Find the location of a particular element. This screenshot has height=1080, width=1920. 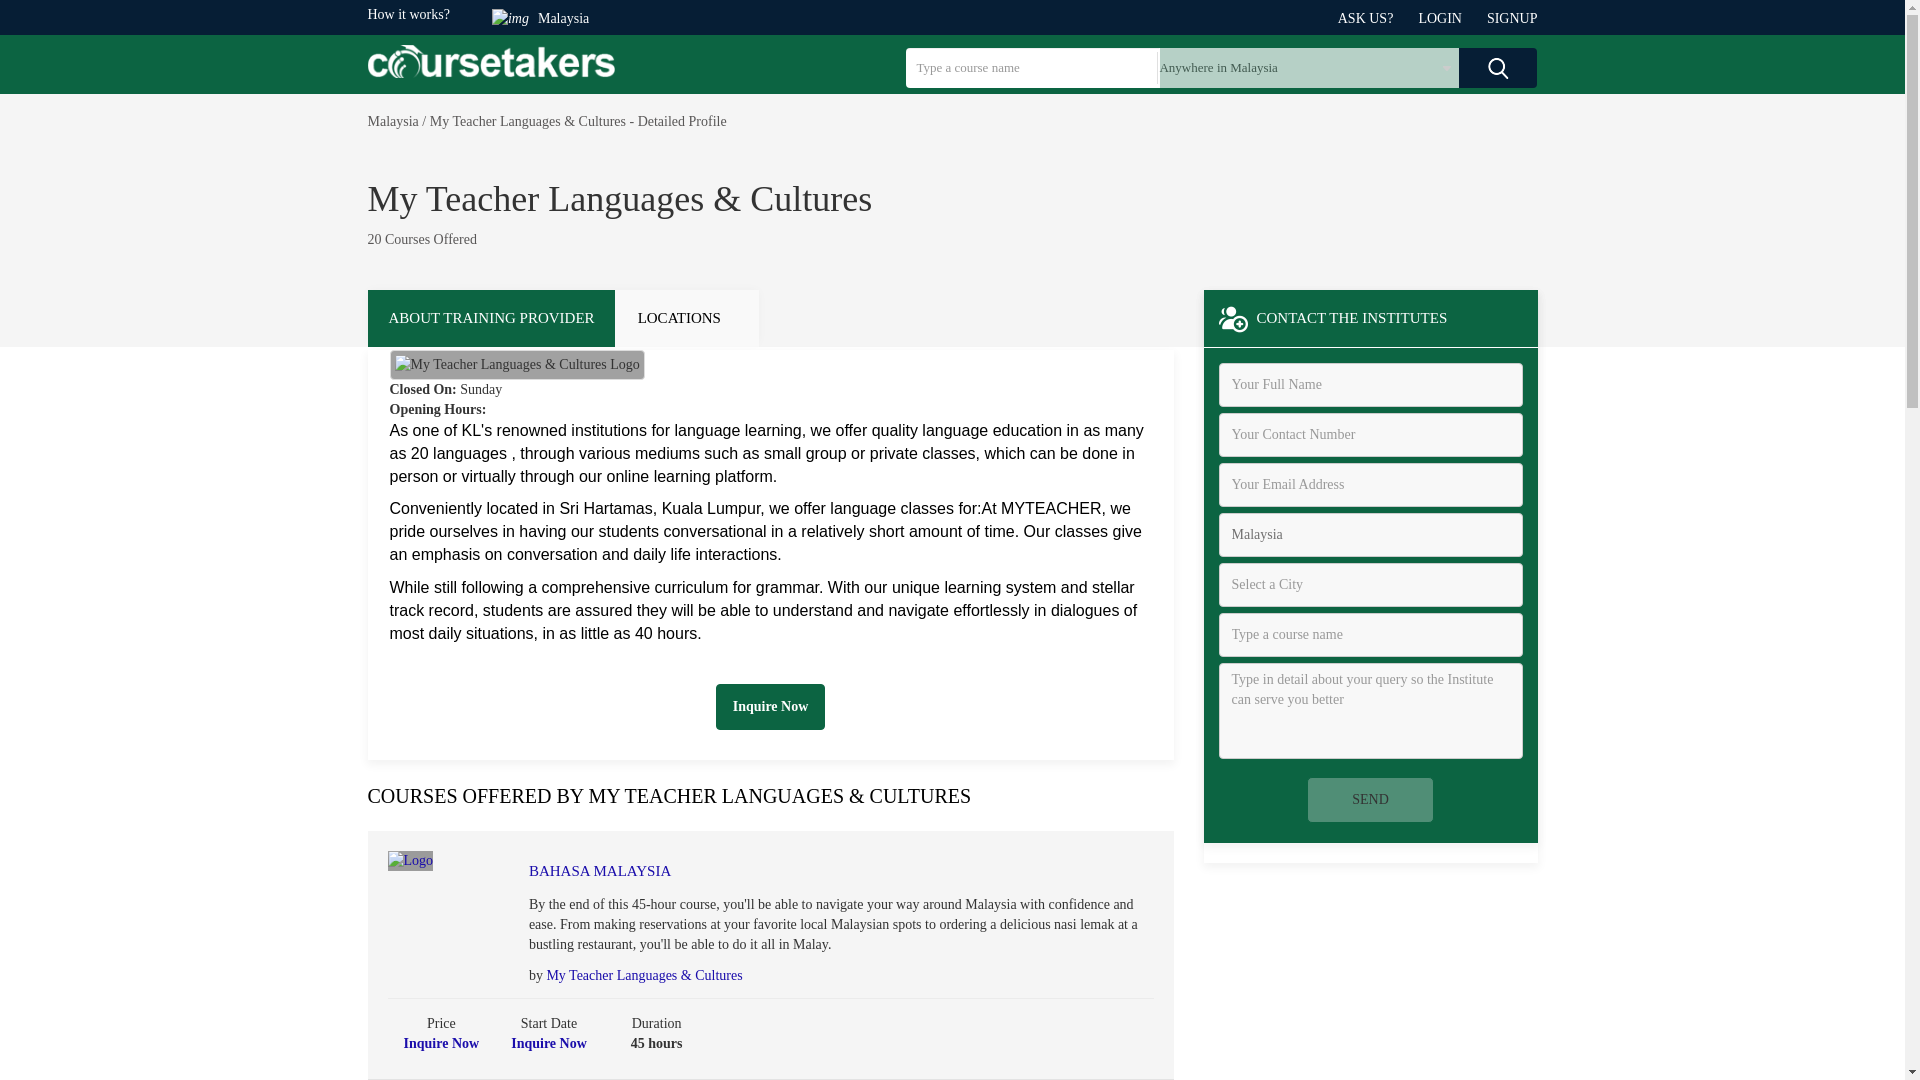

SIGNUP is located at coordinates (1512, 18).